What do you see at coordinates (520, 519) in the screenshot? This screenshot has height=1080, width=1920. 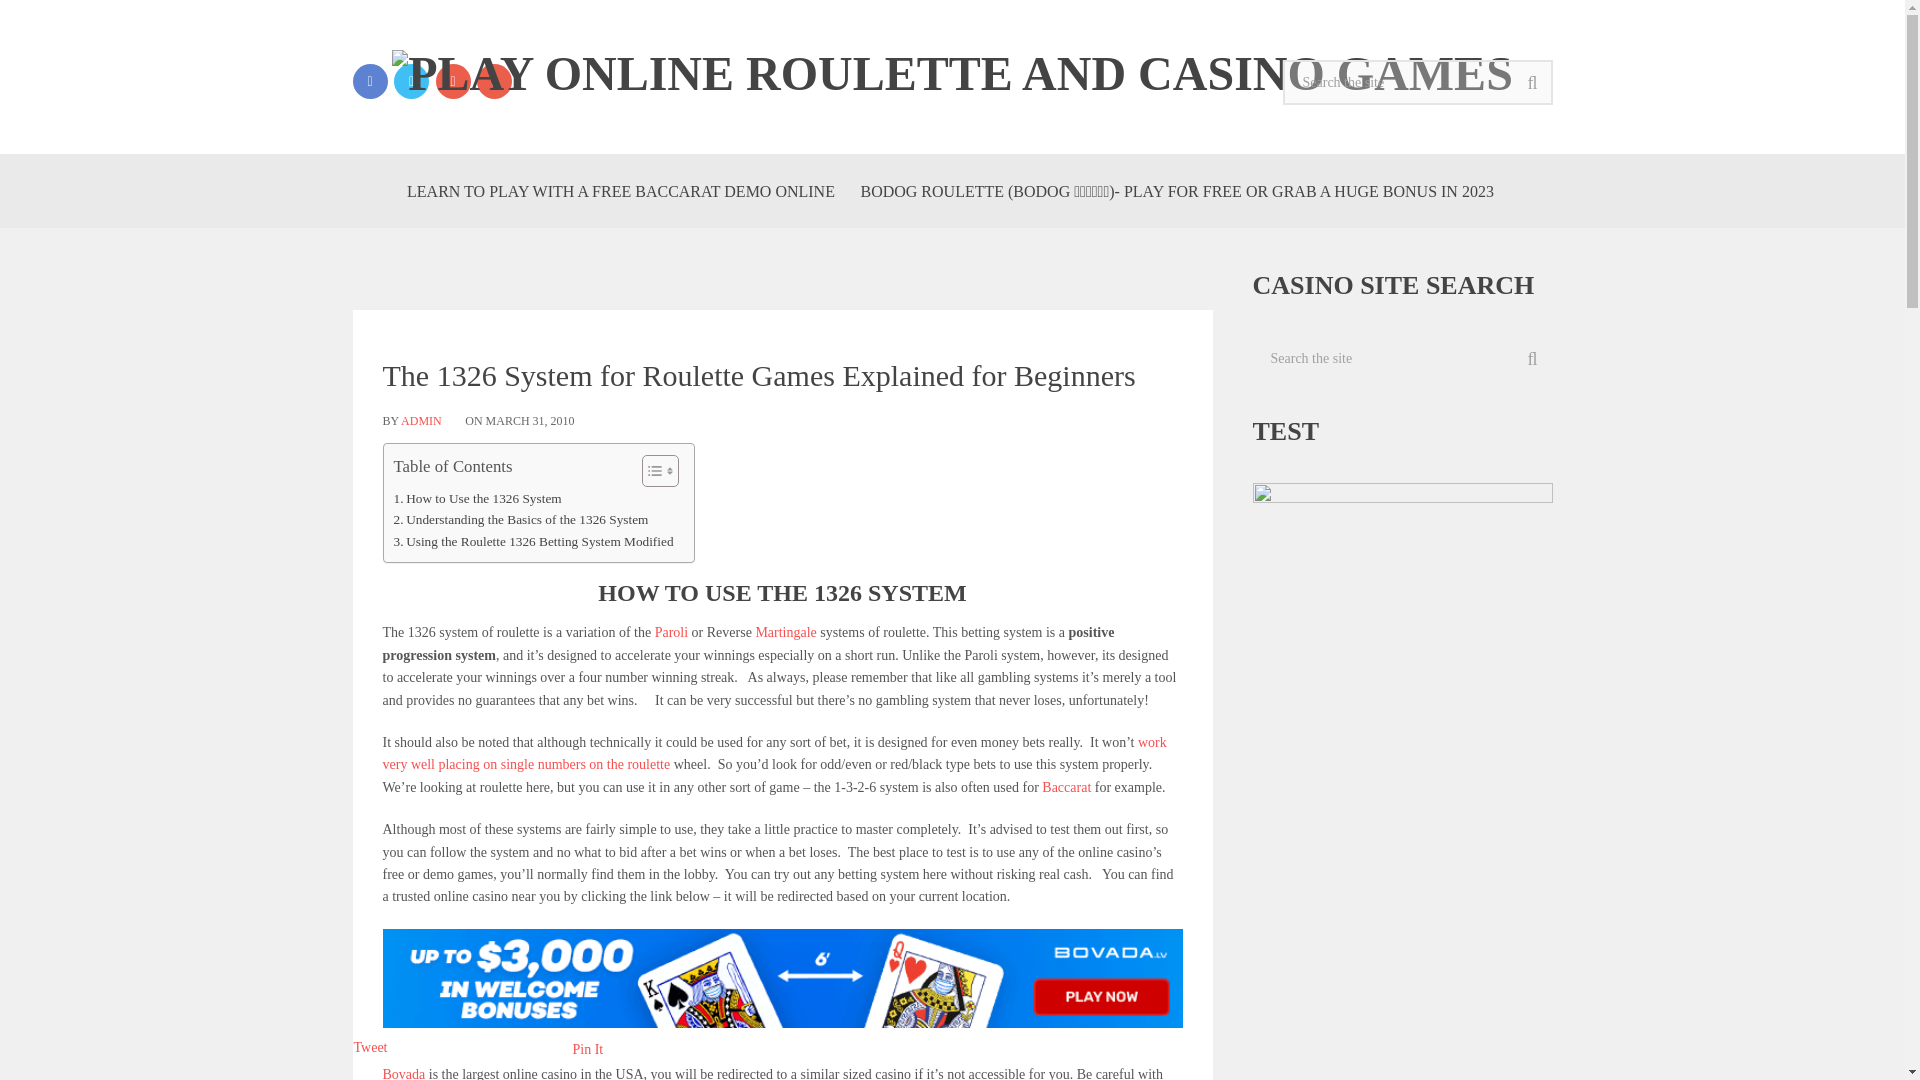 I see `Understanding the Basics of the 1326 System` at bounding box center [520, 519].